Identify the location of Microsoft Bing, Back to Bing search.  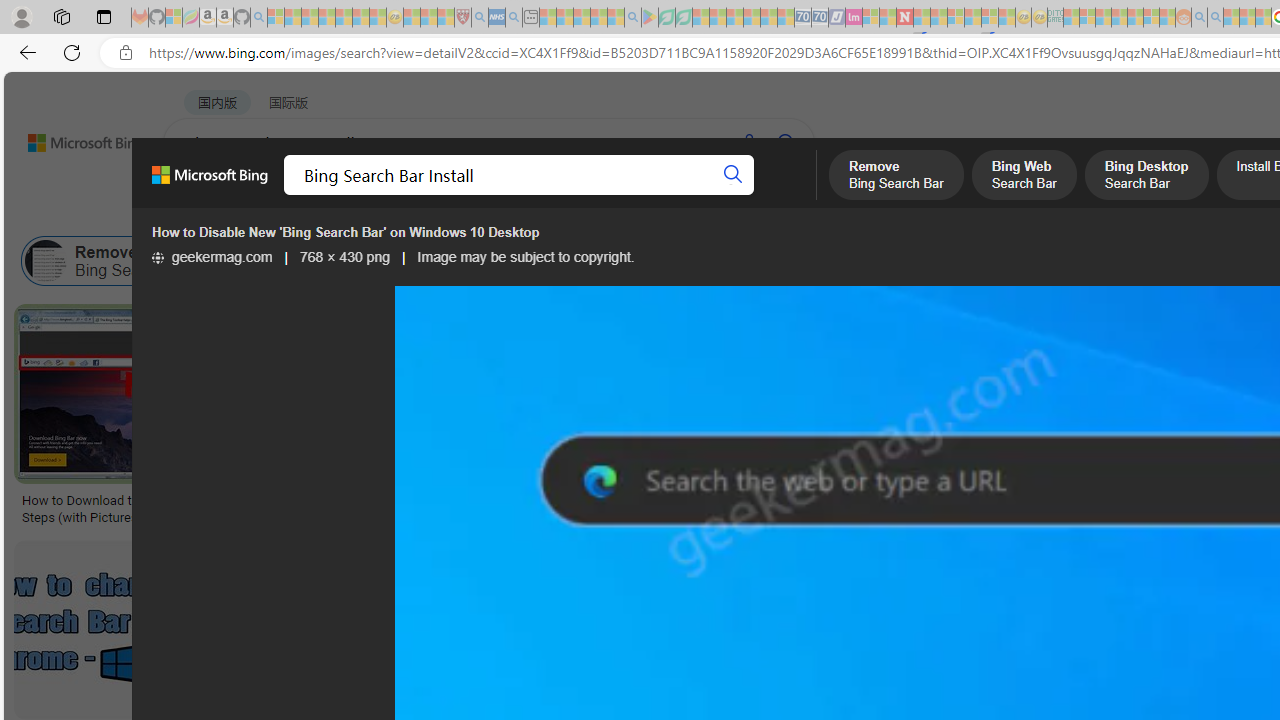
(209, 183).